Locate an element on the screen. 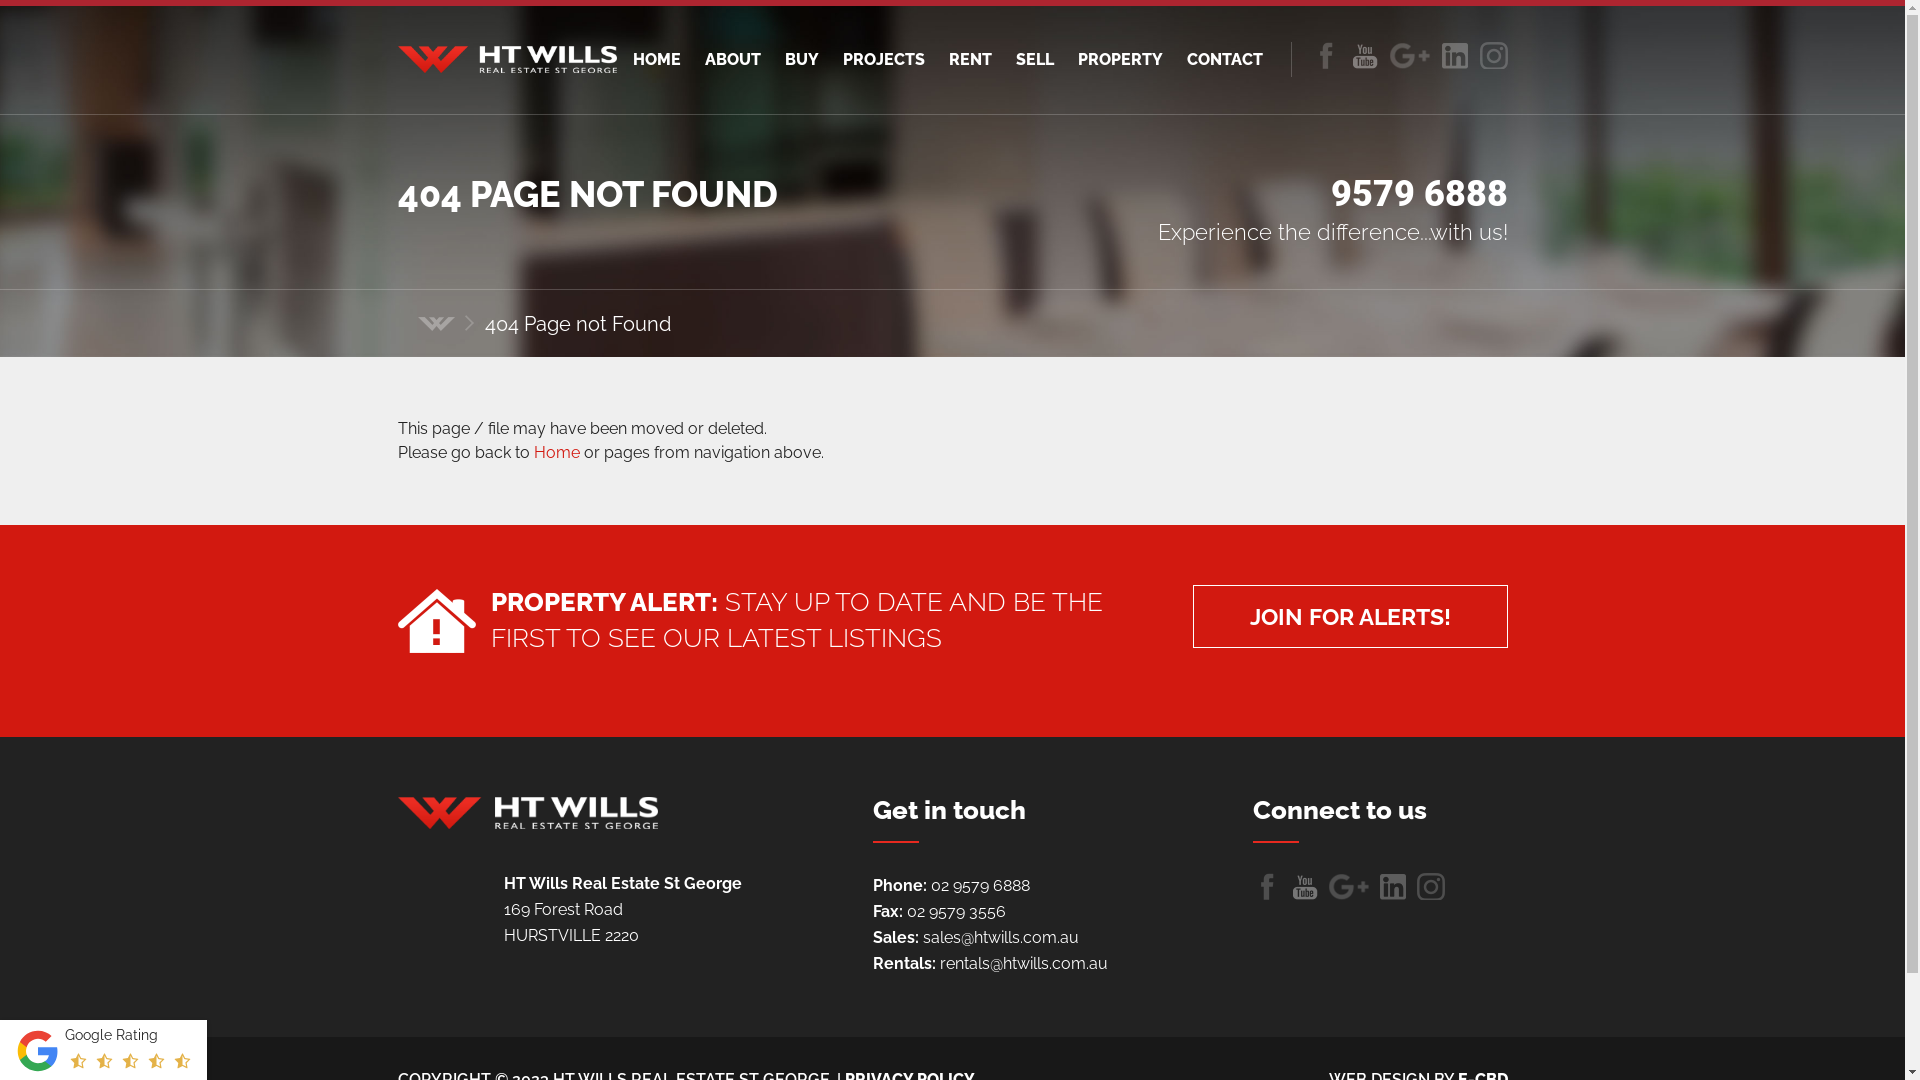 The width and height of the screenshot is (1920, 1080). LinkedIn is located at coordinates (1494, 56).